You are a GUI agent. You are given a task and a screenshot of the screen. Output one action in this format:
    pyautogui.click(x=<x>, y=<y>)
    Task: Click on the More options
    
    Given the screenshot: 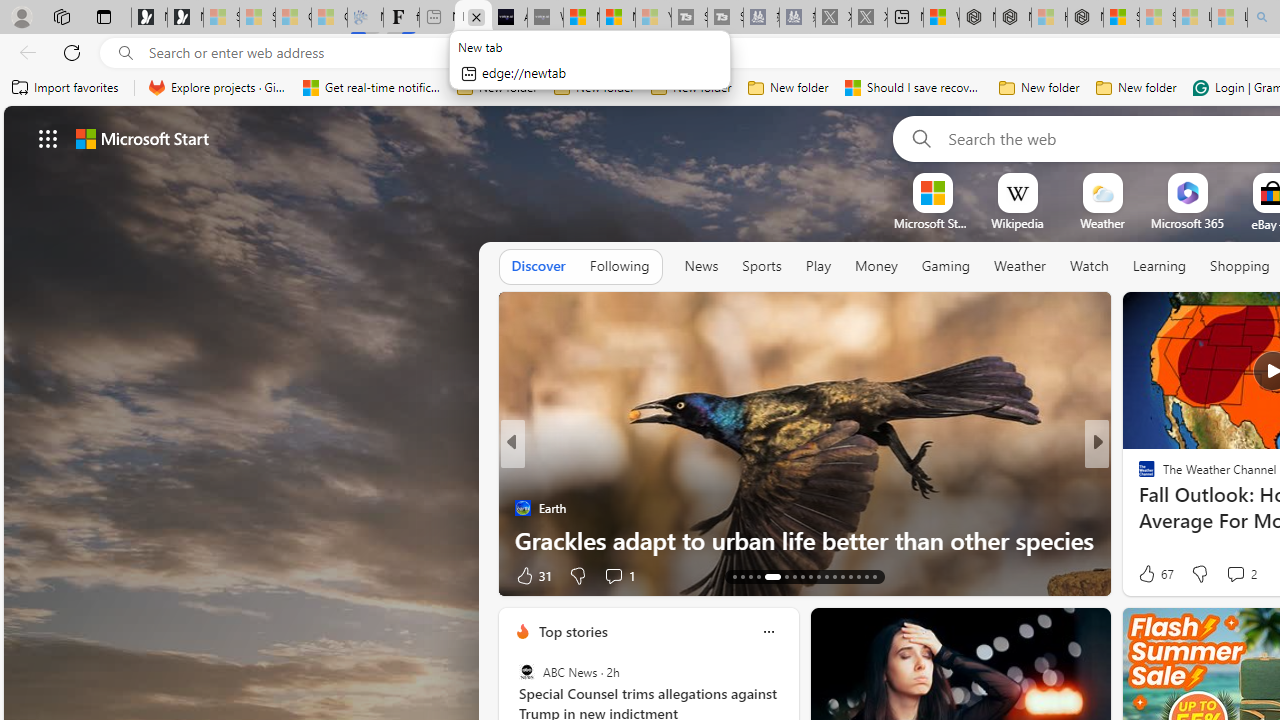 What is the action you would take?
    pyautogui.click(x=768, y=631)
    